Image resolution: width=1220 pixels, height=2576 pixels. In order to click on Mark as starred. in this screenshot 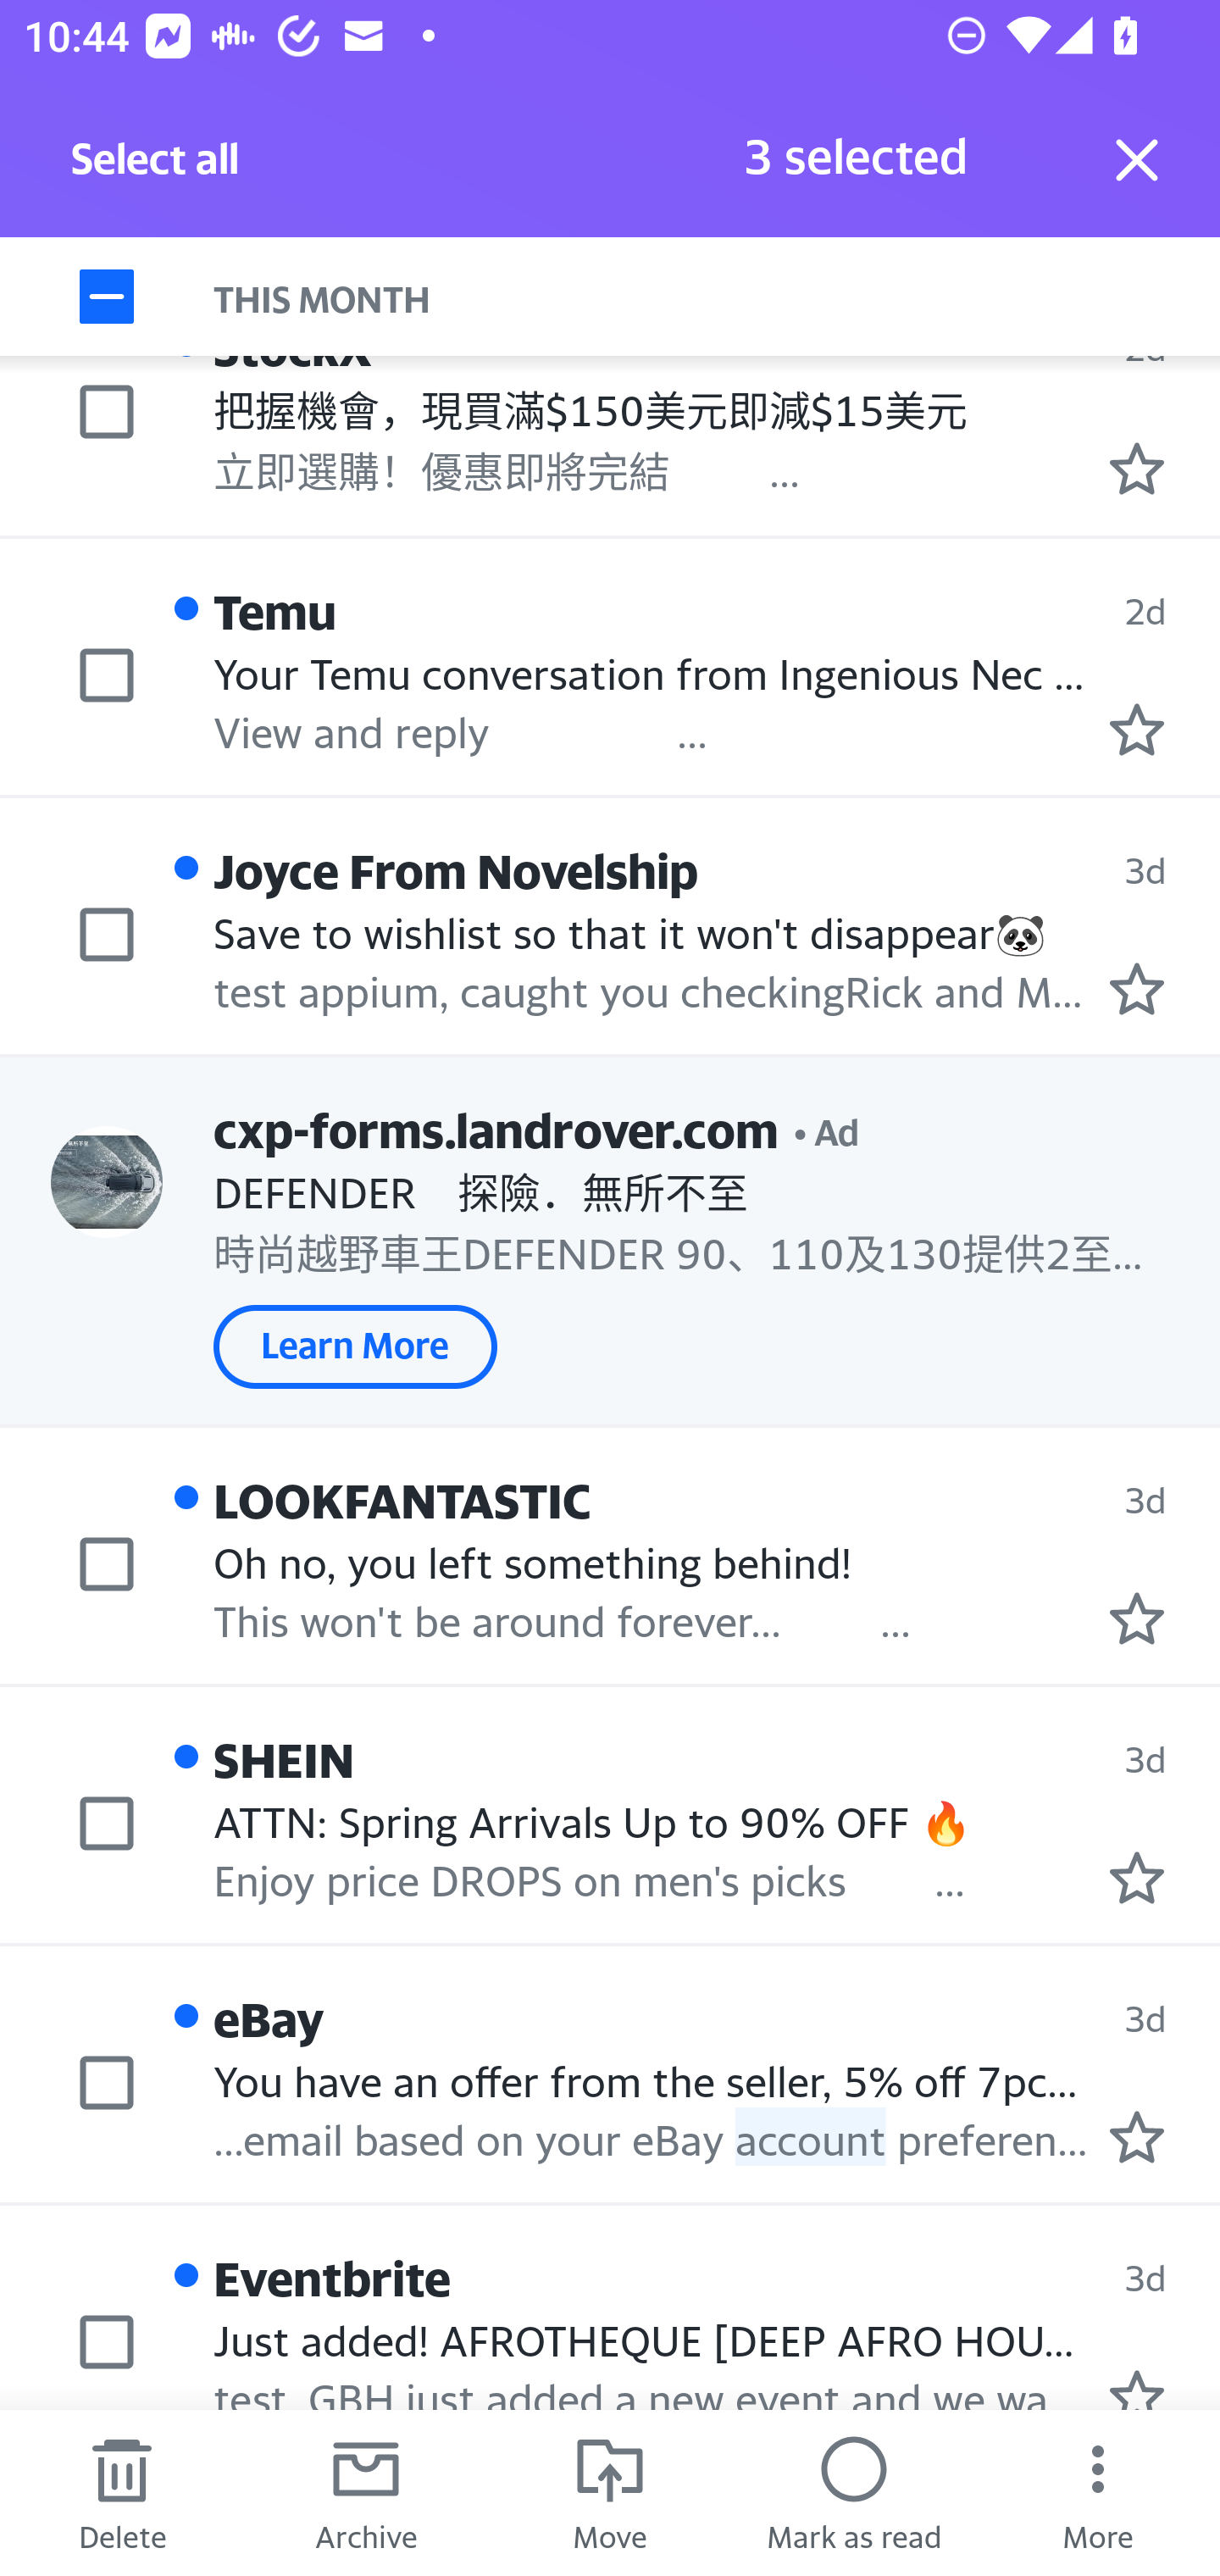, I will do `click(1137, 1876)`.